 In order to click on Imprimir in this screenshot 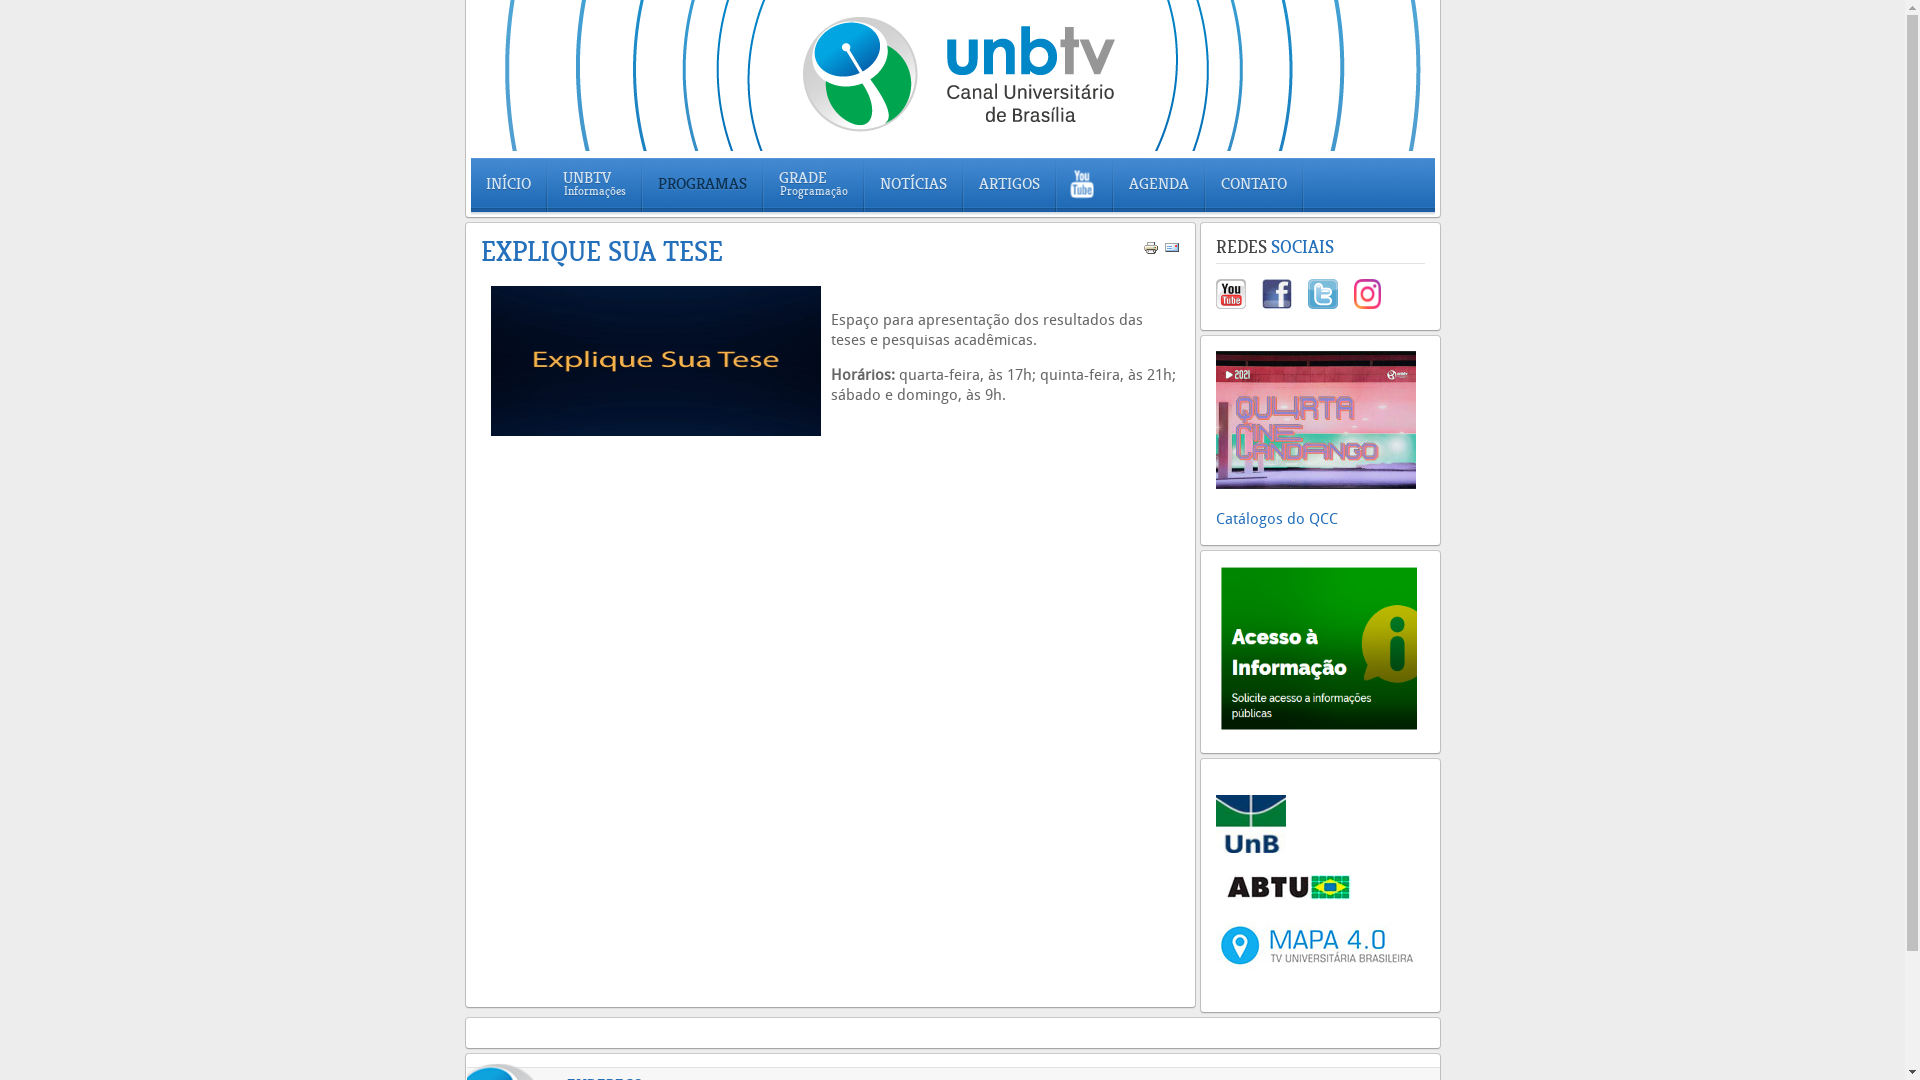, I will do `click(1150, 252)`.